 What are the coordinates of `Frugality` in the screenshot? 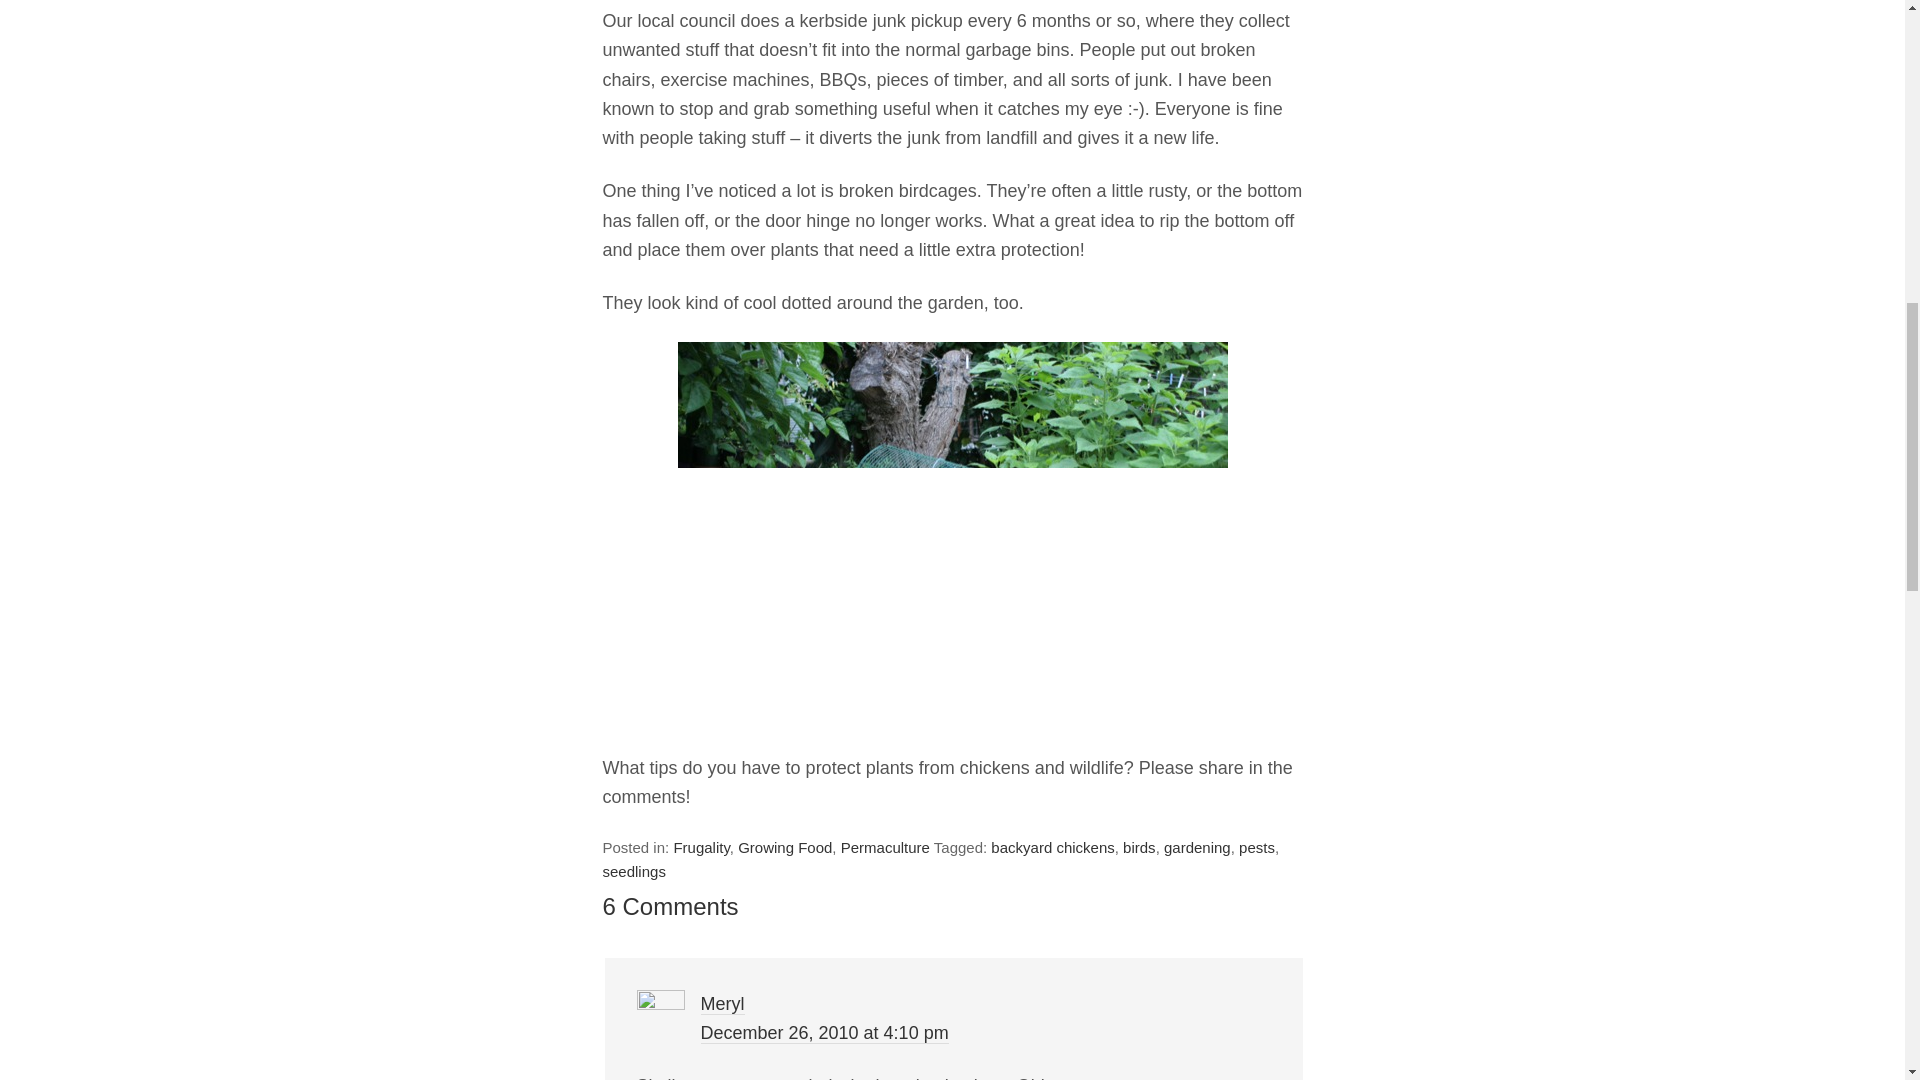 It's located at (701, 848).